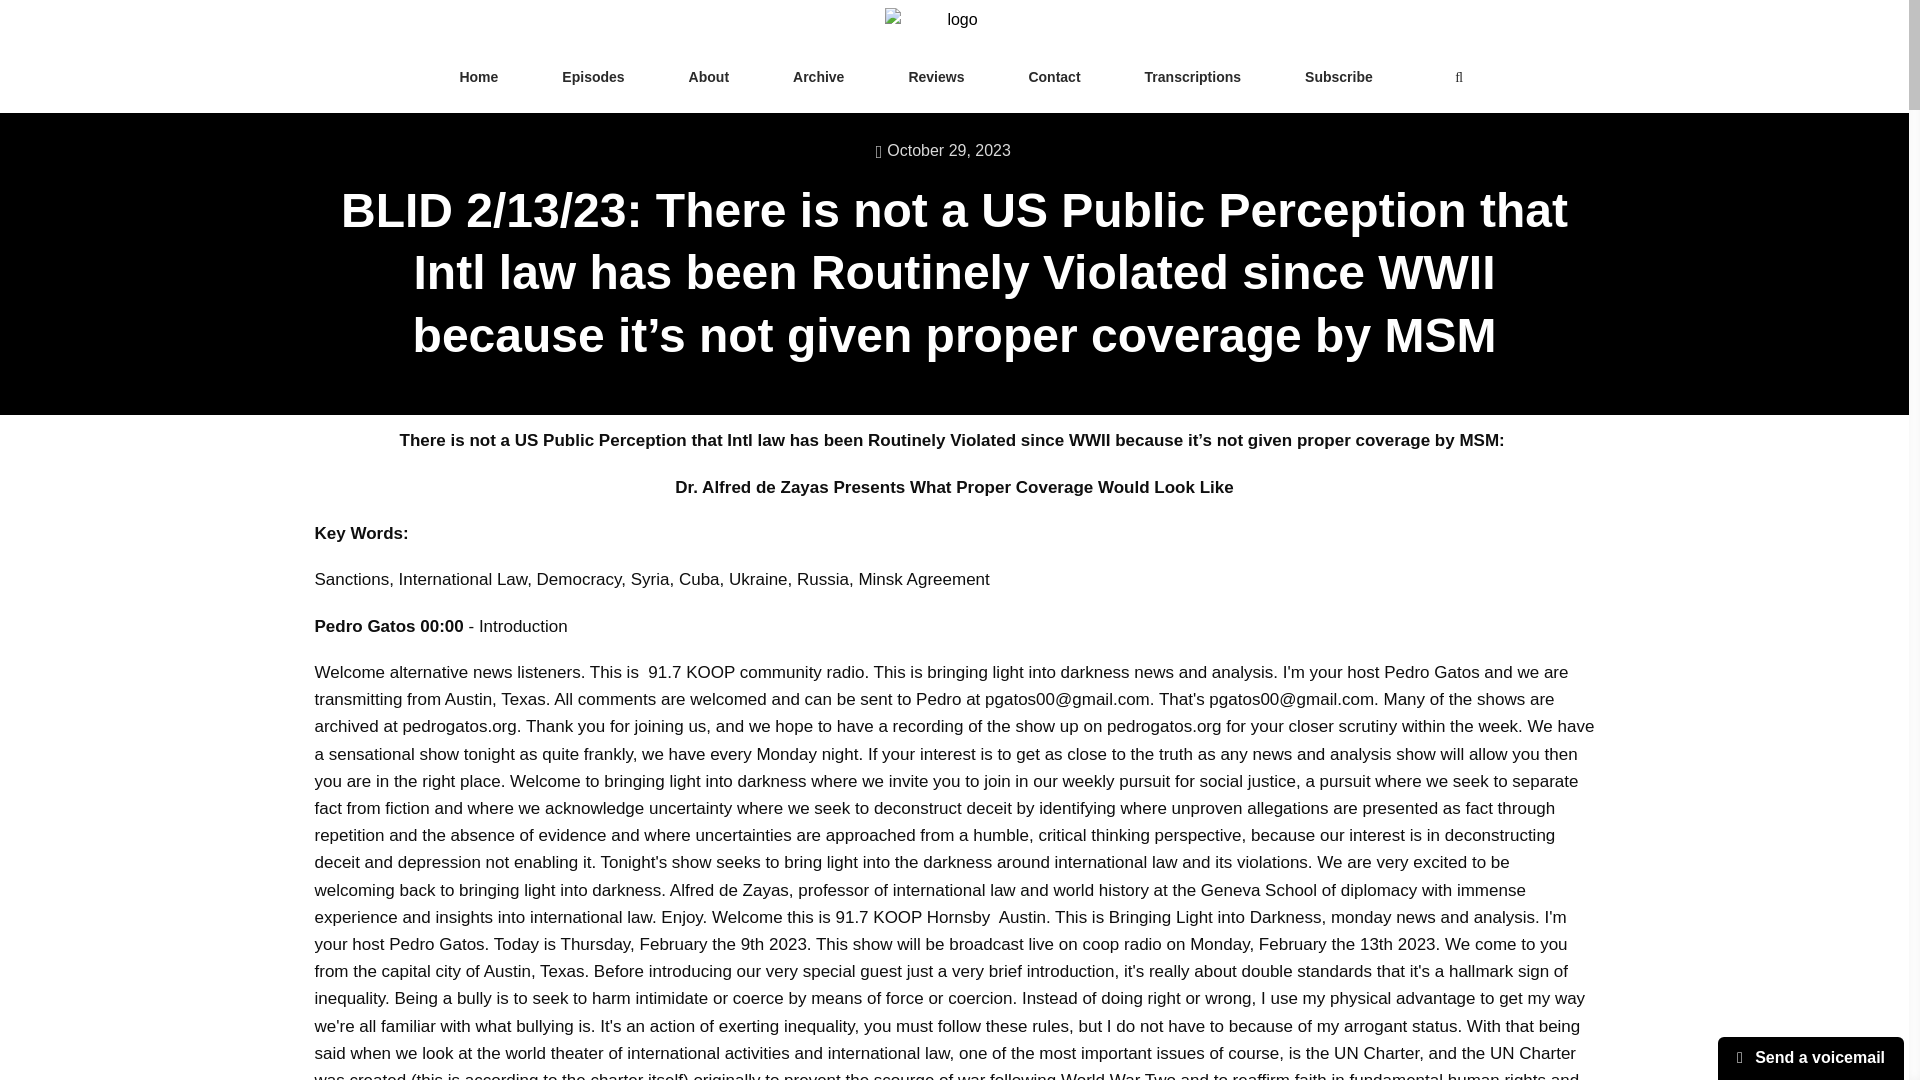  I want to click on Send a voicemail, so click(1811, 1058).